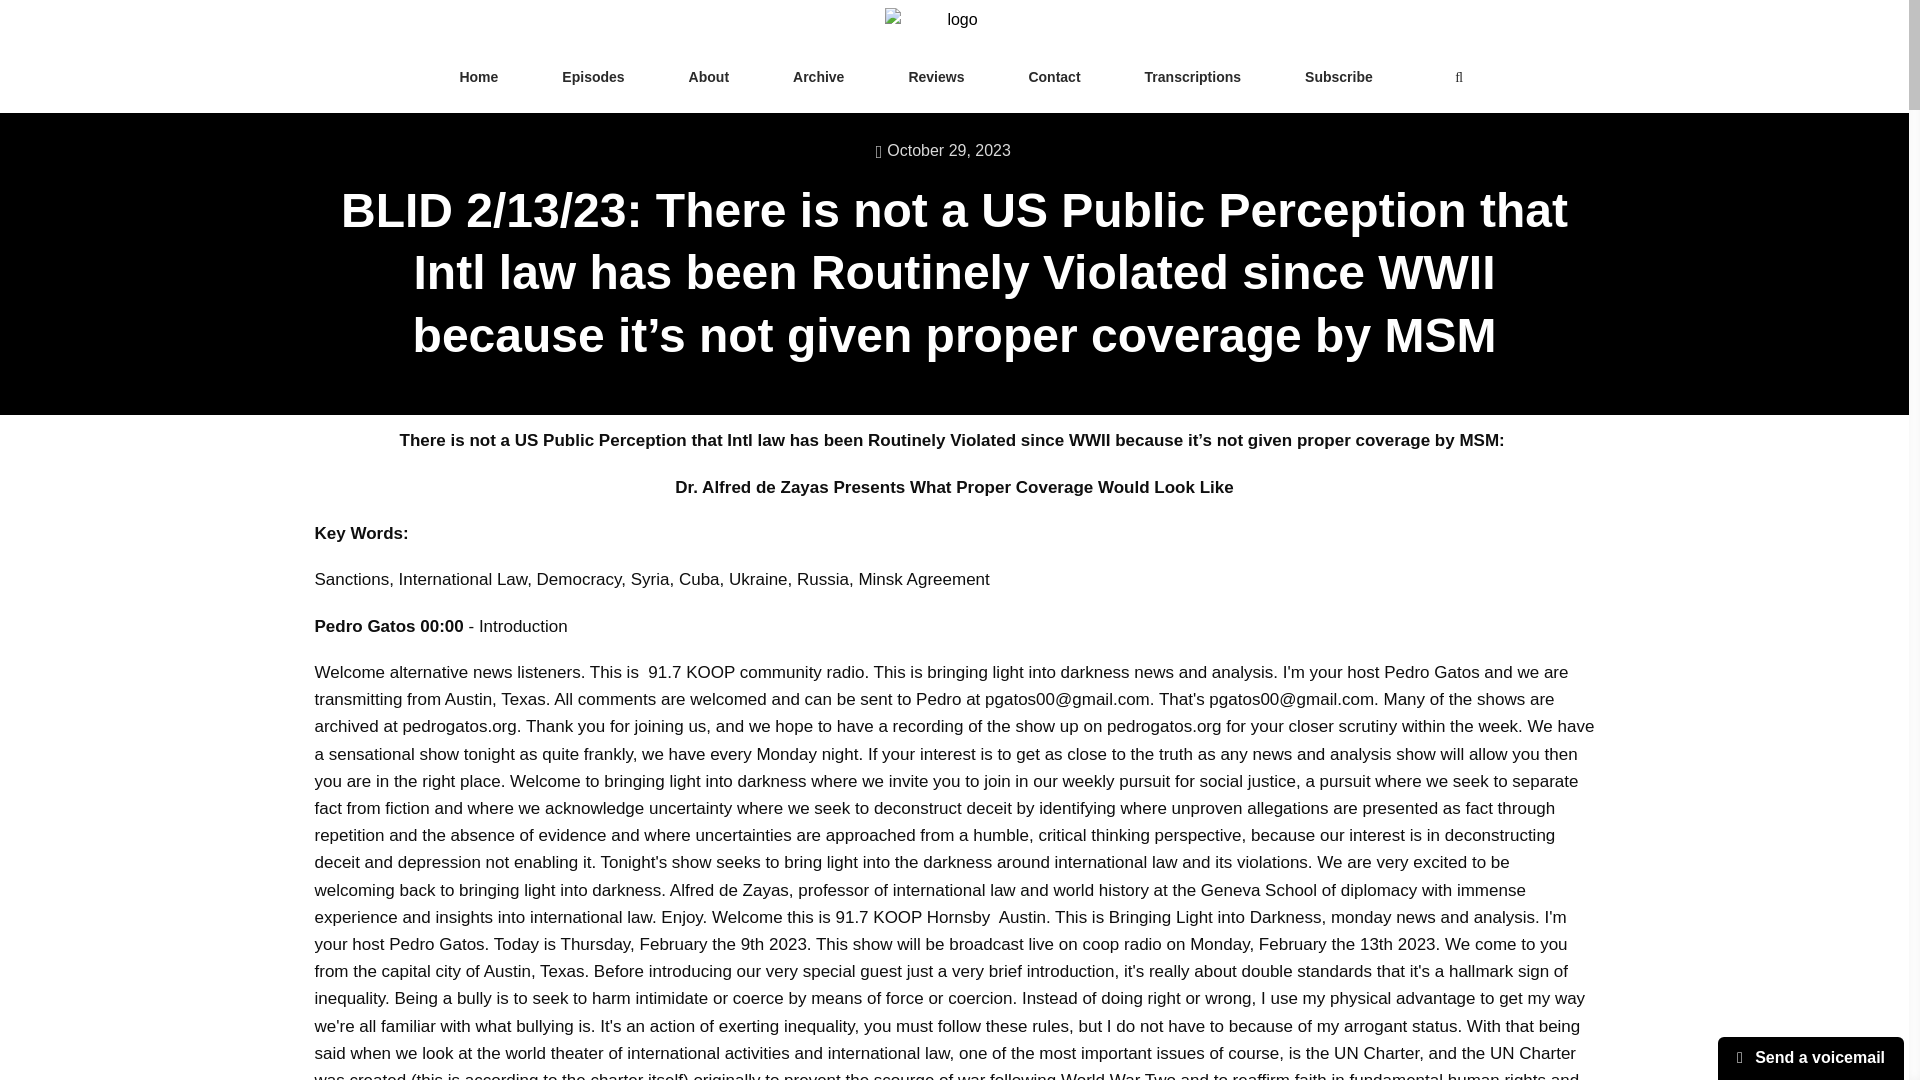  I want to click on Send a voicemail, so click(1811, 1058).